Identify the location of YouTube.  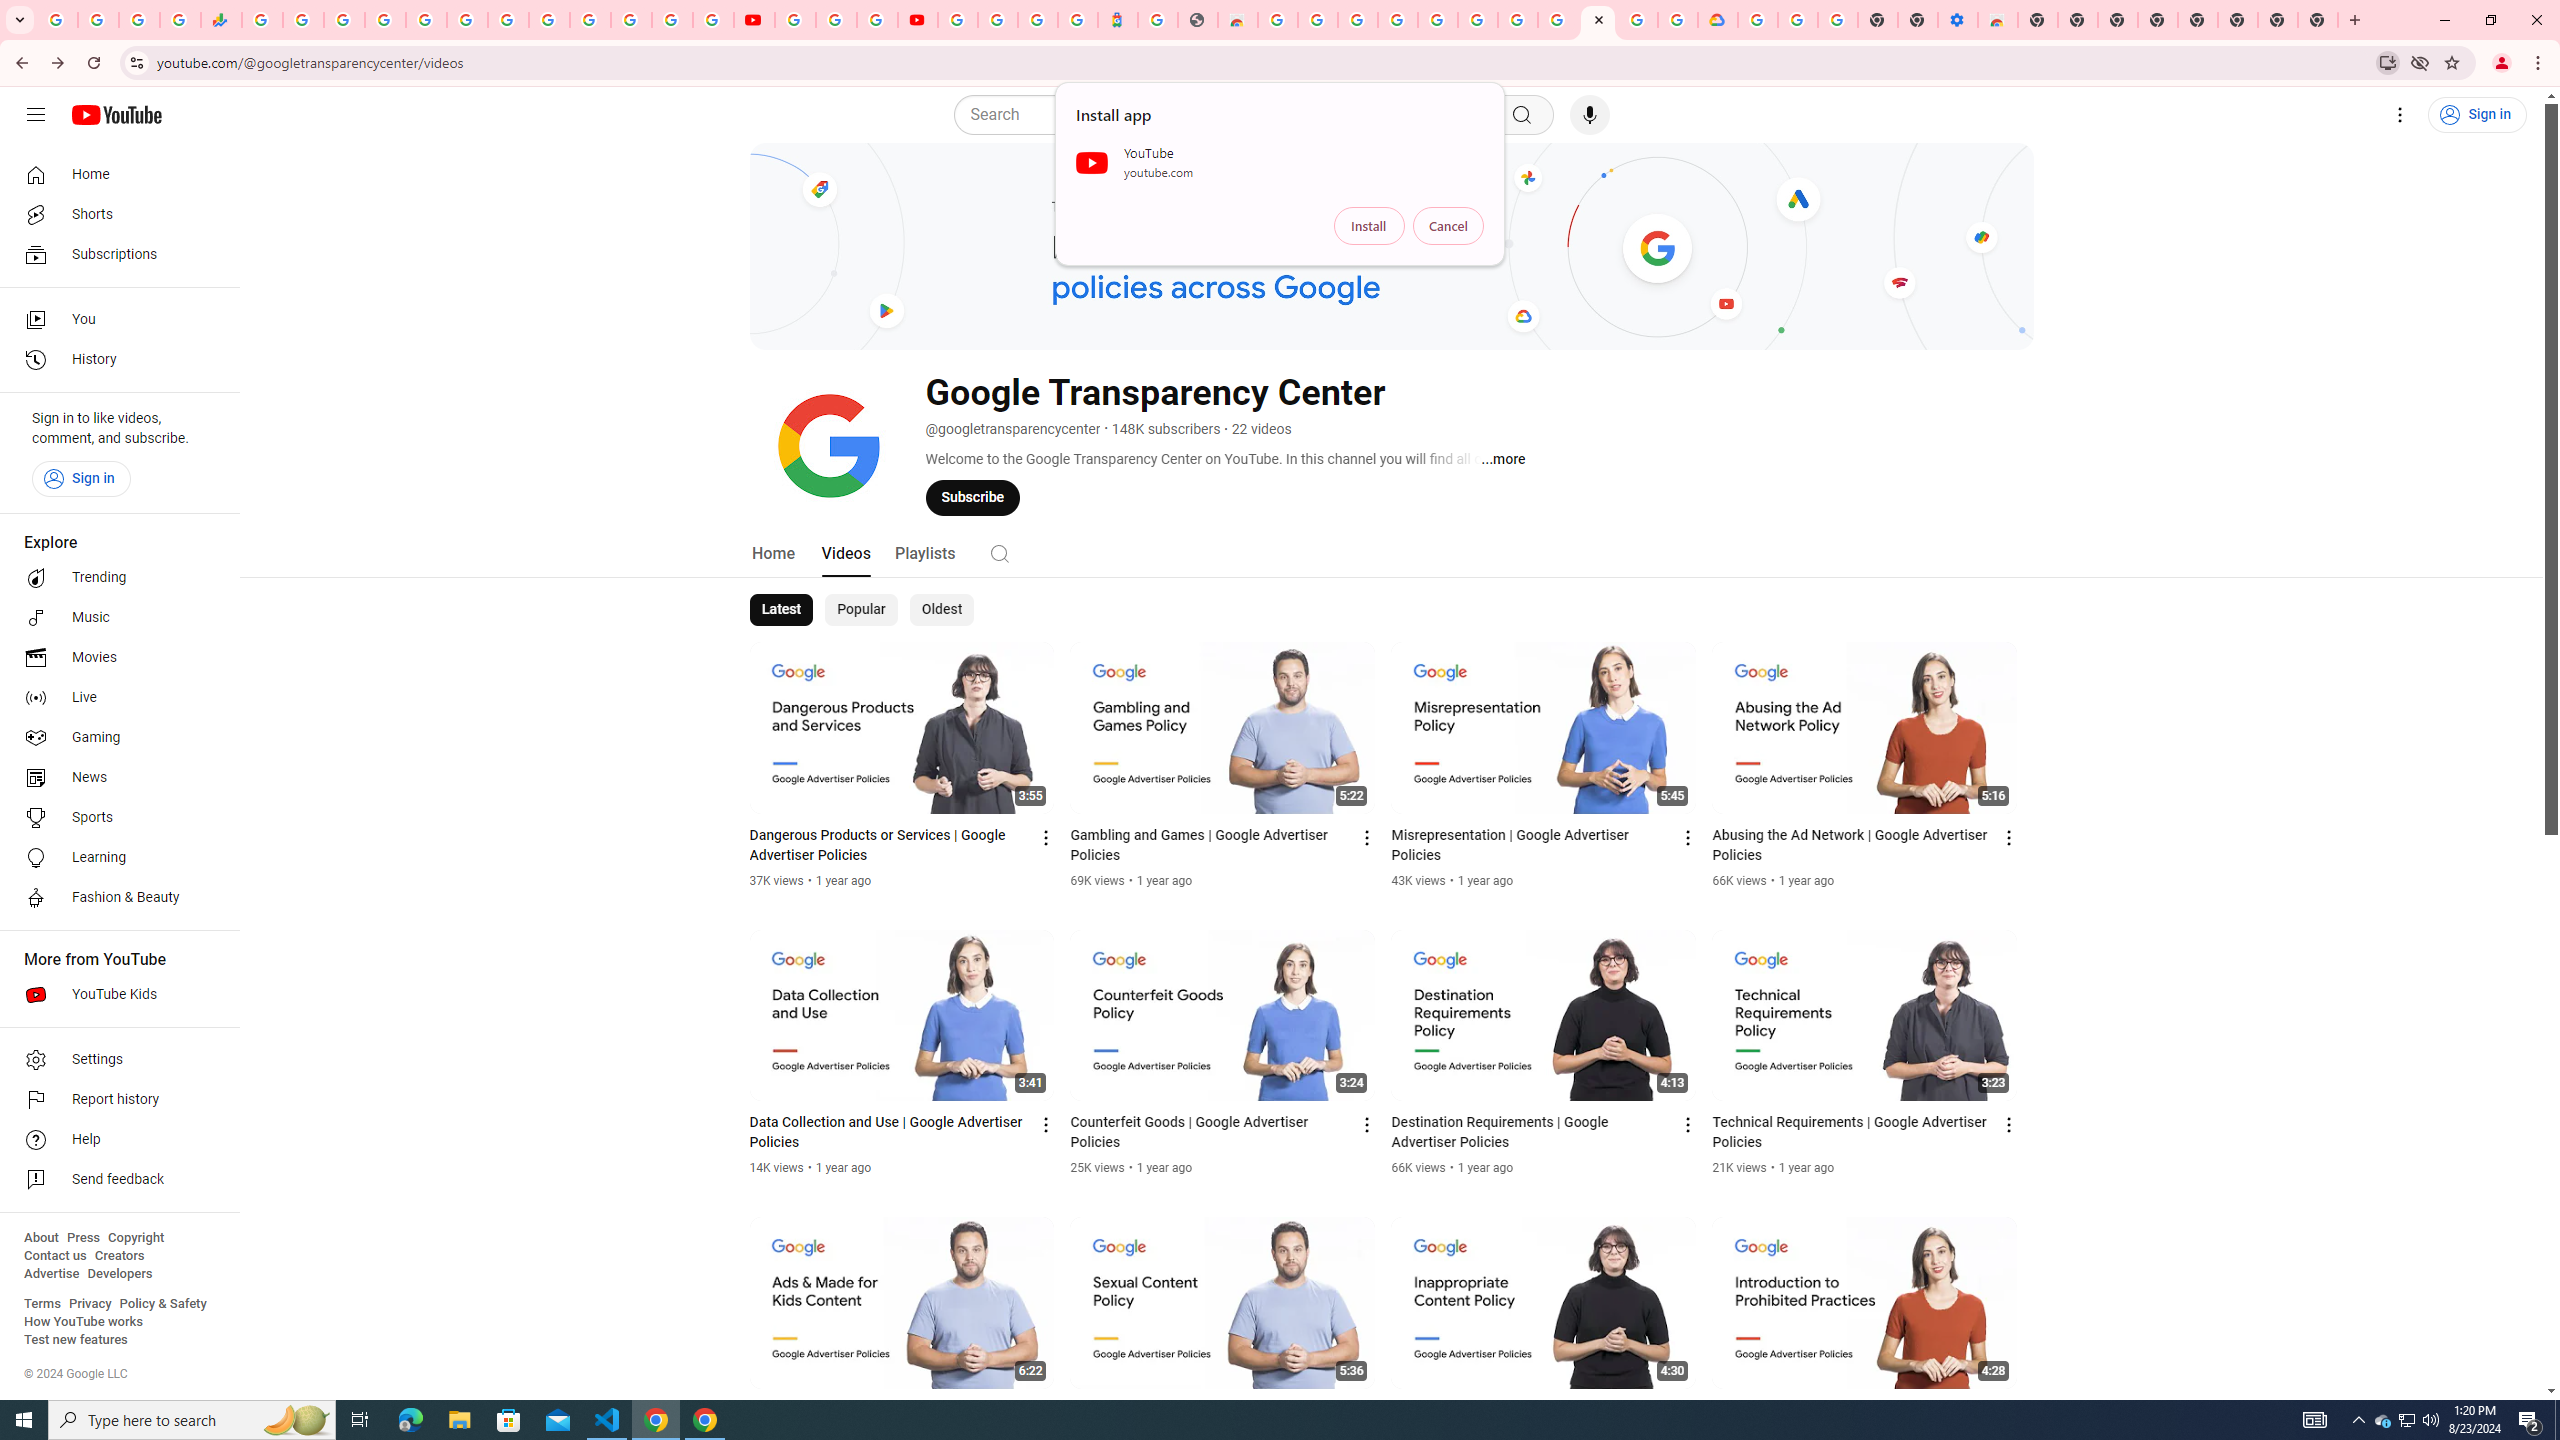
(548, 20).